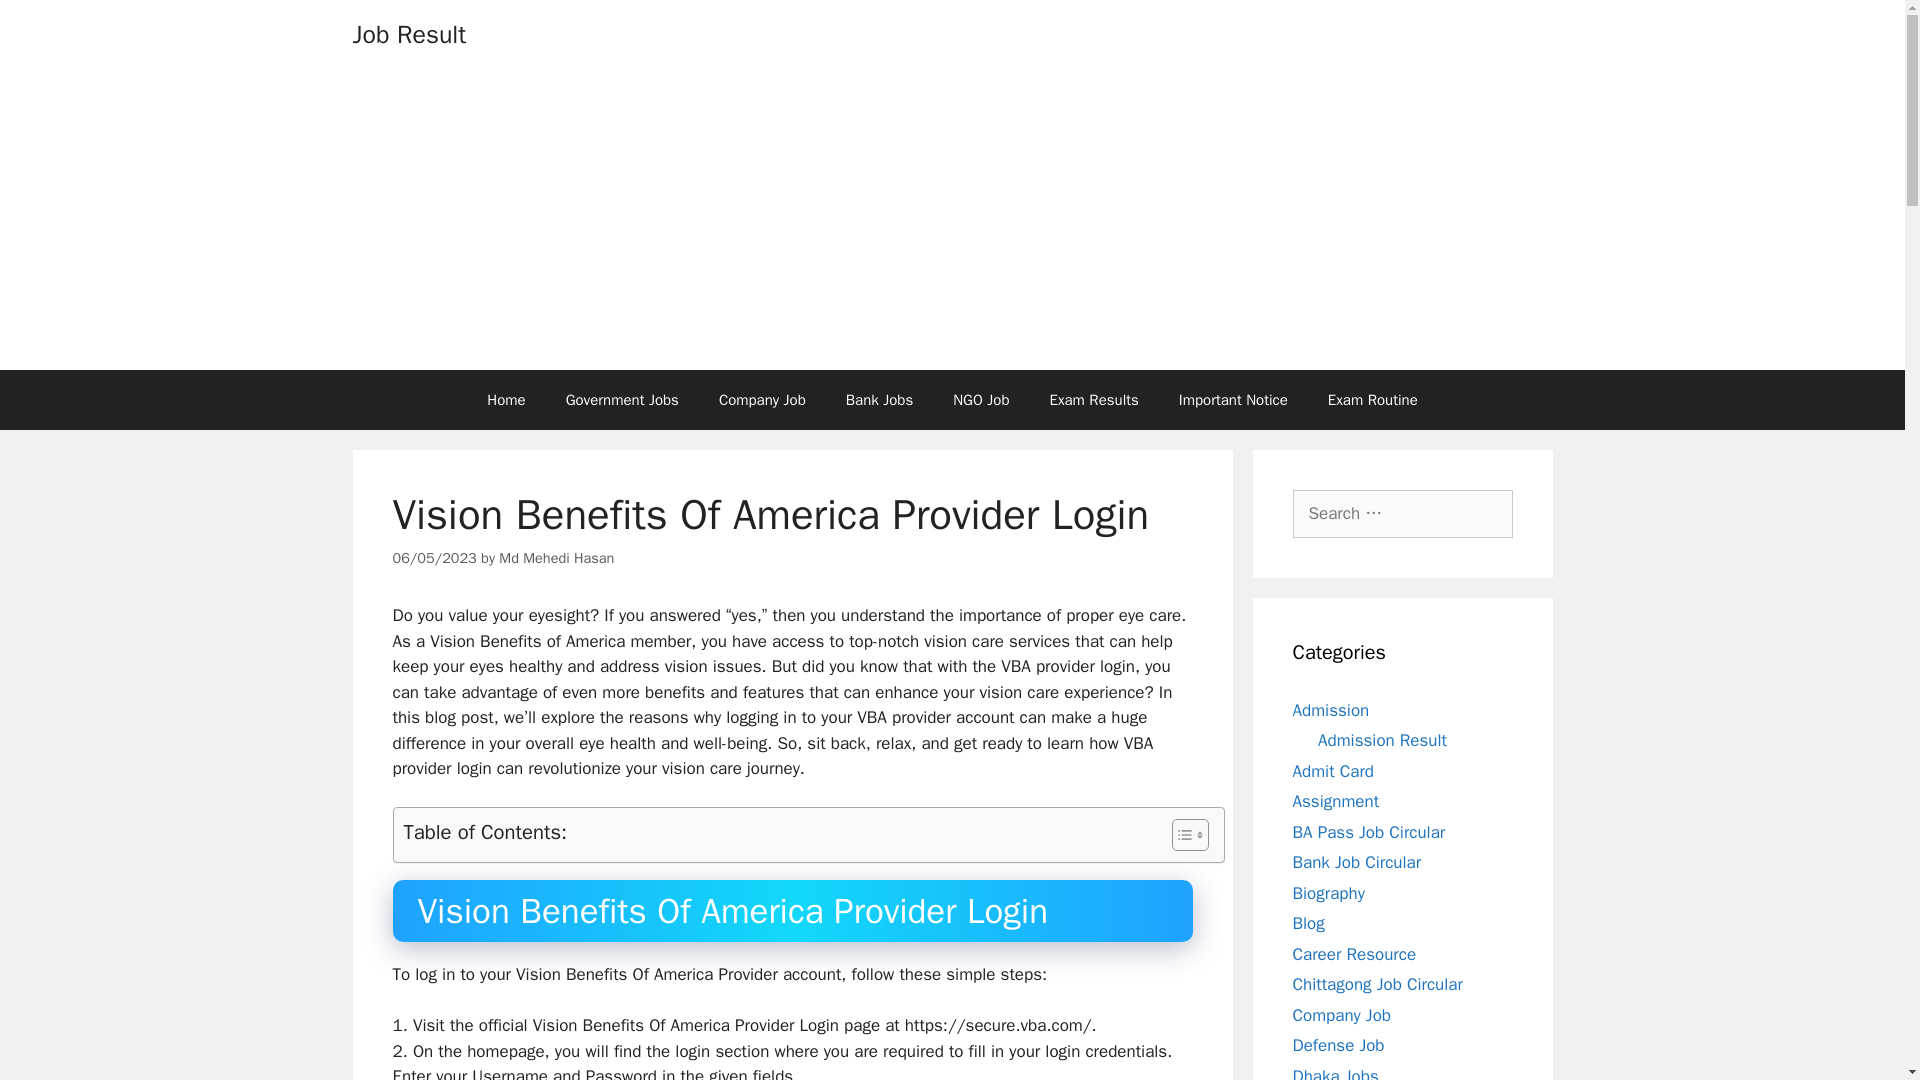  Describe the element at coordinates (1356, 862) in the screenshot. I see `Bank Job Circular` at that location.